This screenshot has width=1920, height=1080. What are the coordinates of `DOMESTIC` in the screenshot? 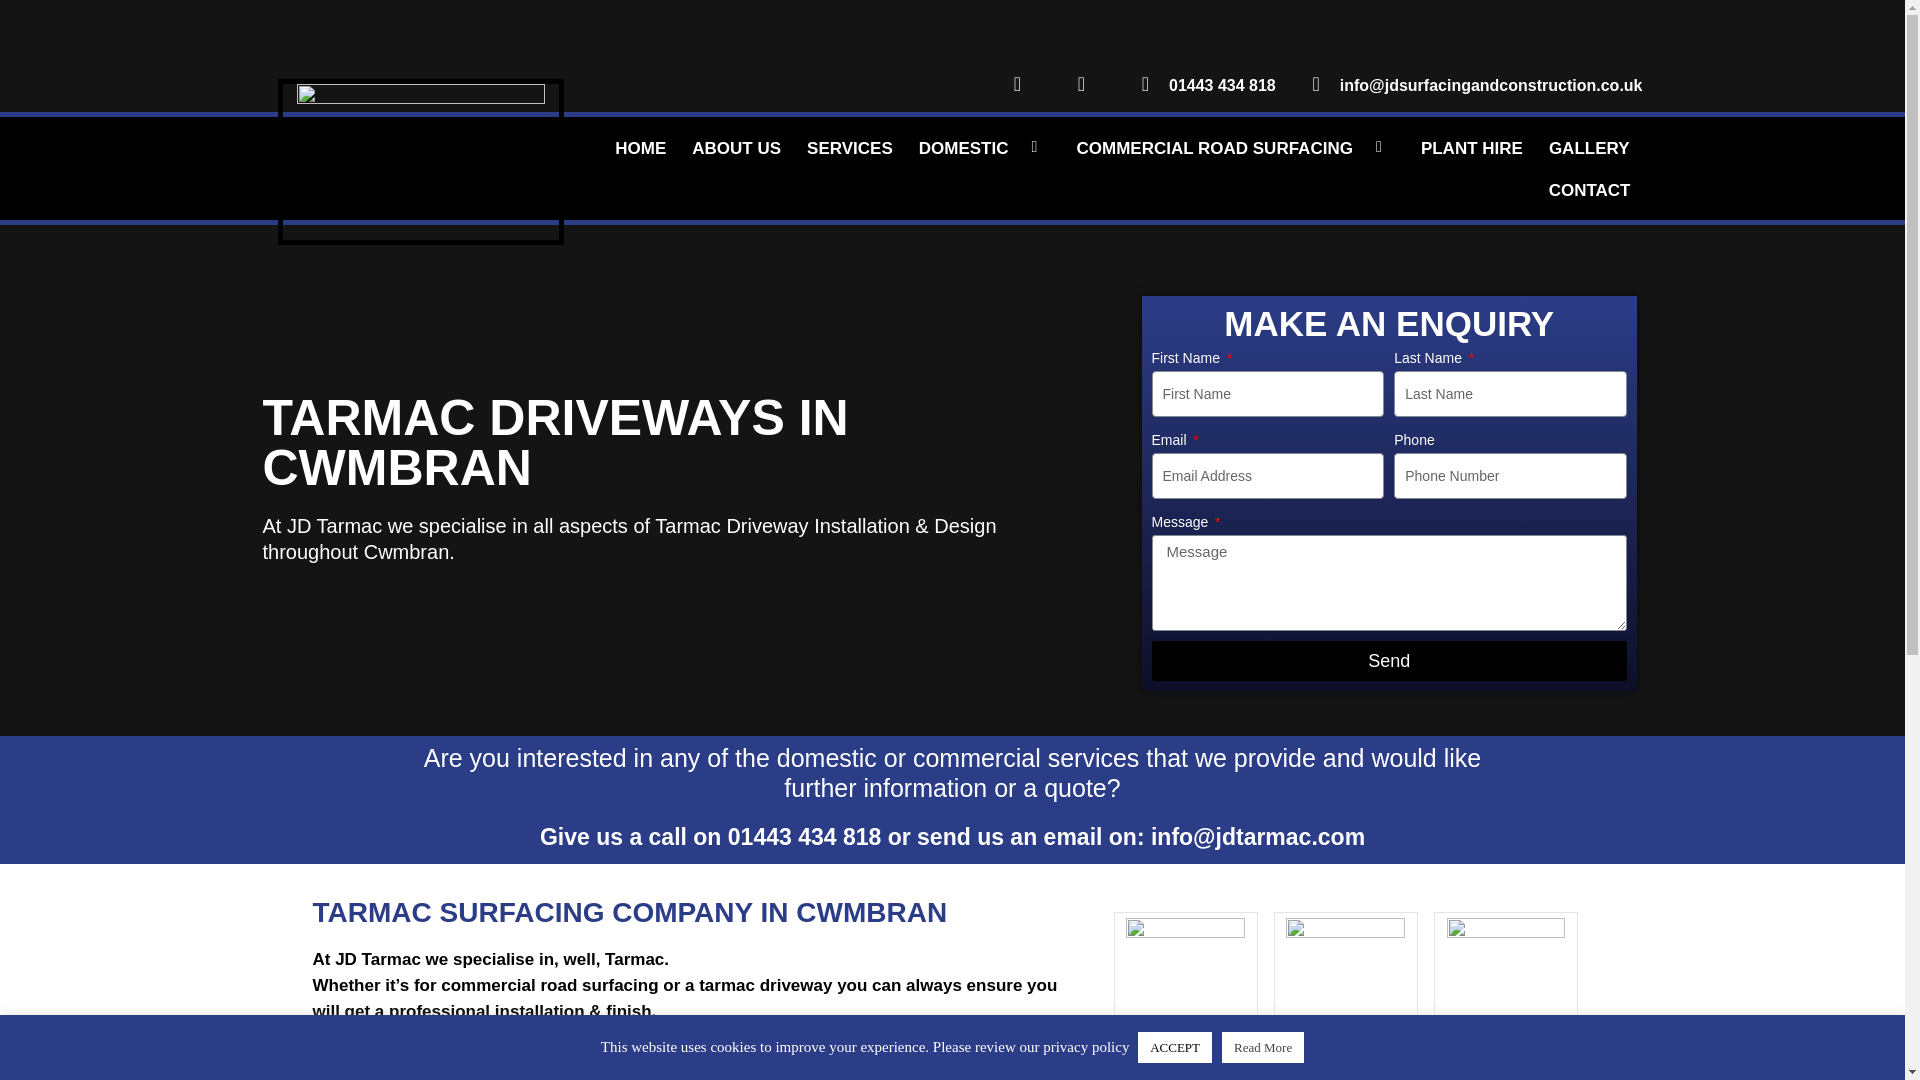 It's located at (984, 148).